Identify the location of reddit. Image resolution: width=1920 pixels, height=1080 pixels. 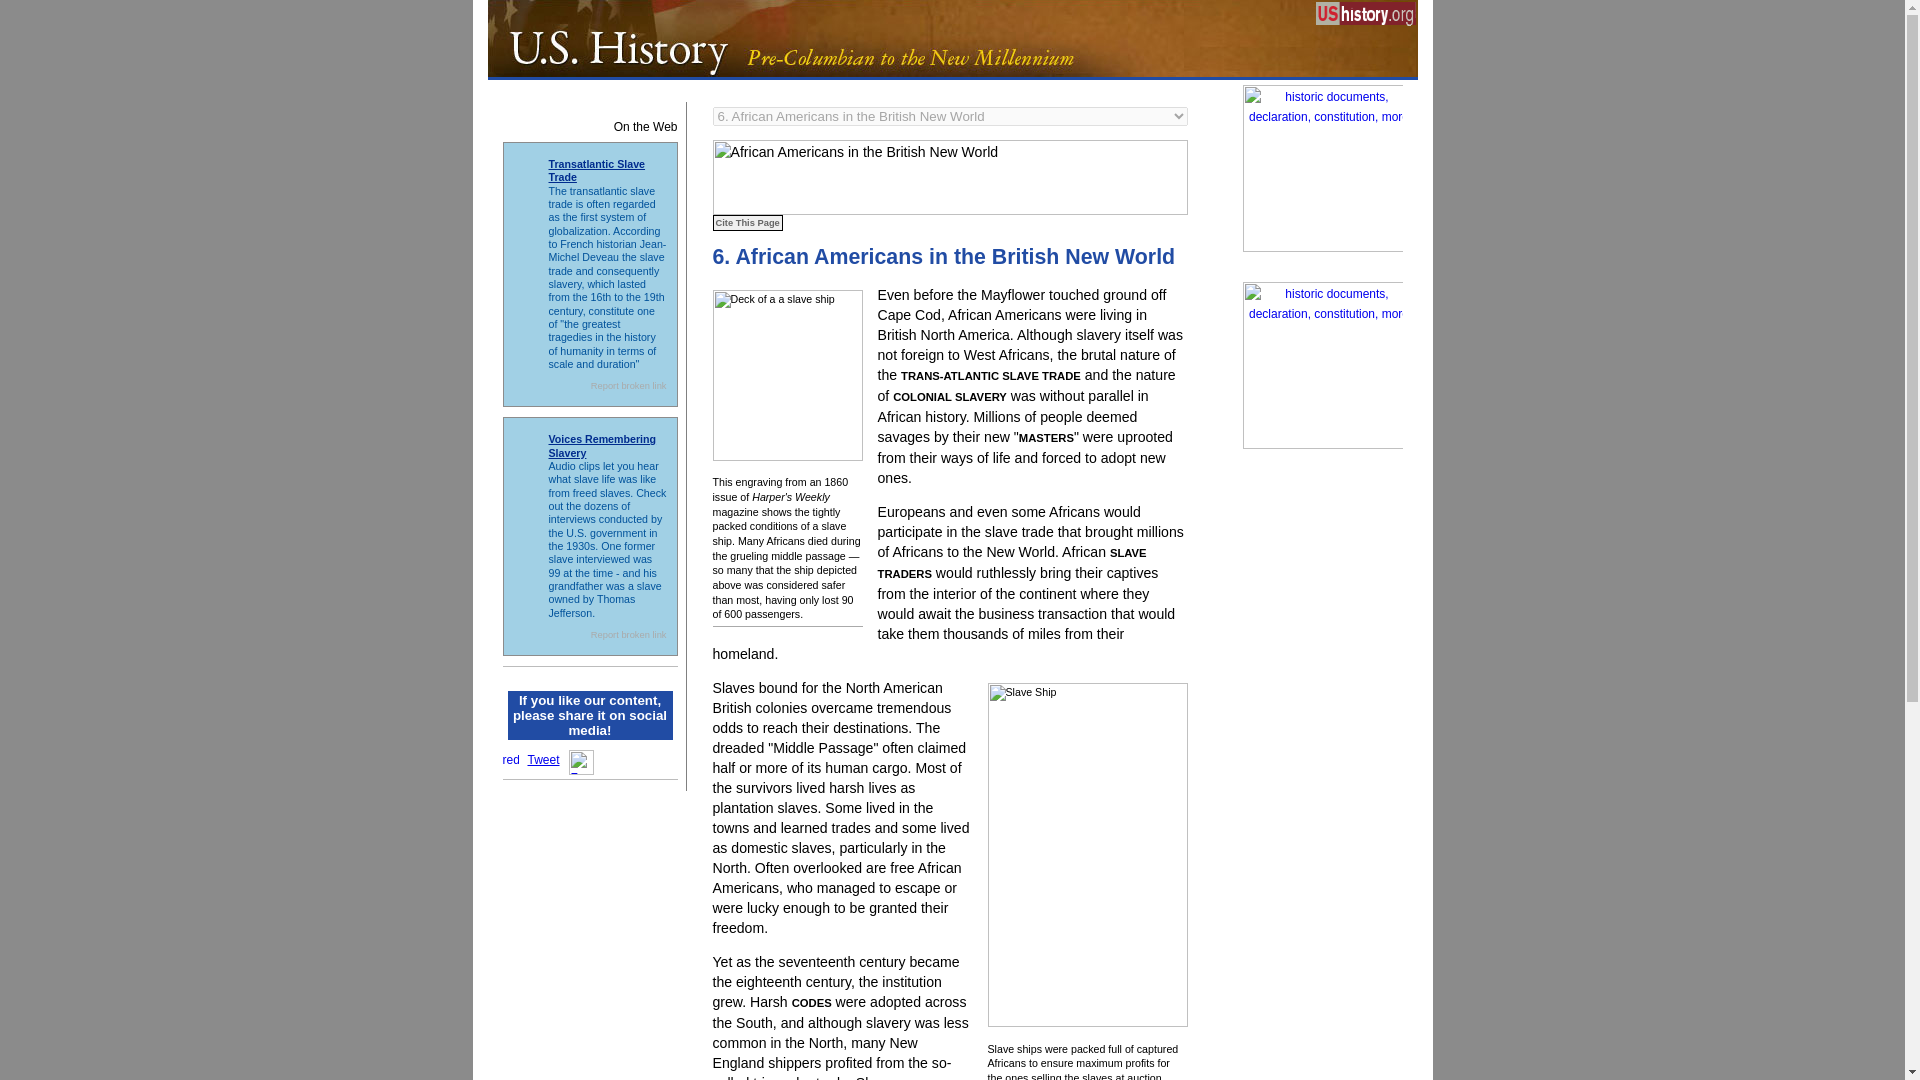
(510, 757).